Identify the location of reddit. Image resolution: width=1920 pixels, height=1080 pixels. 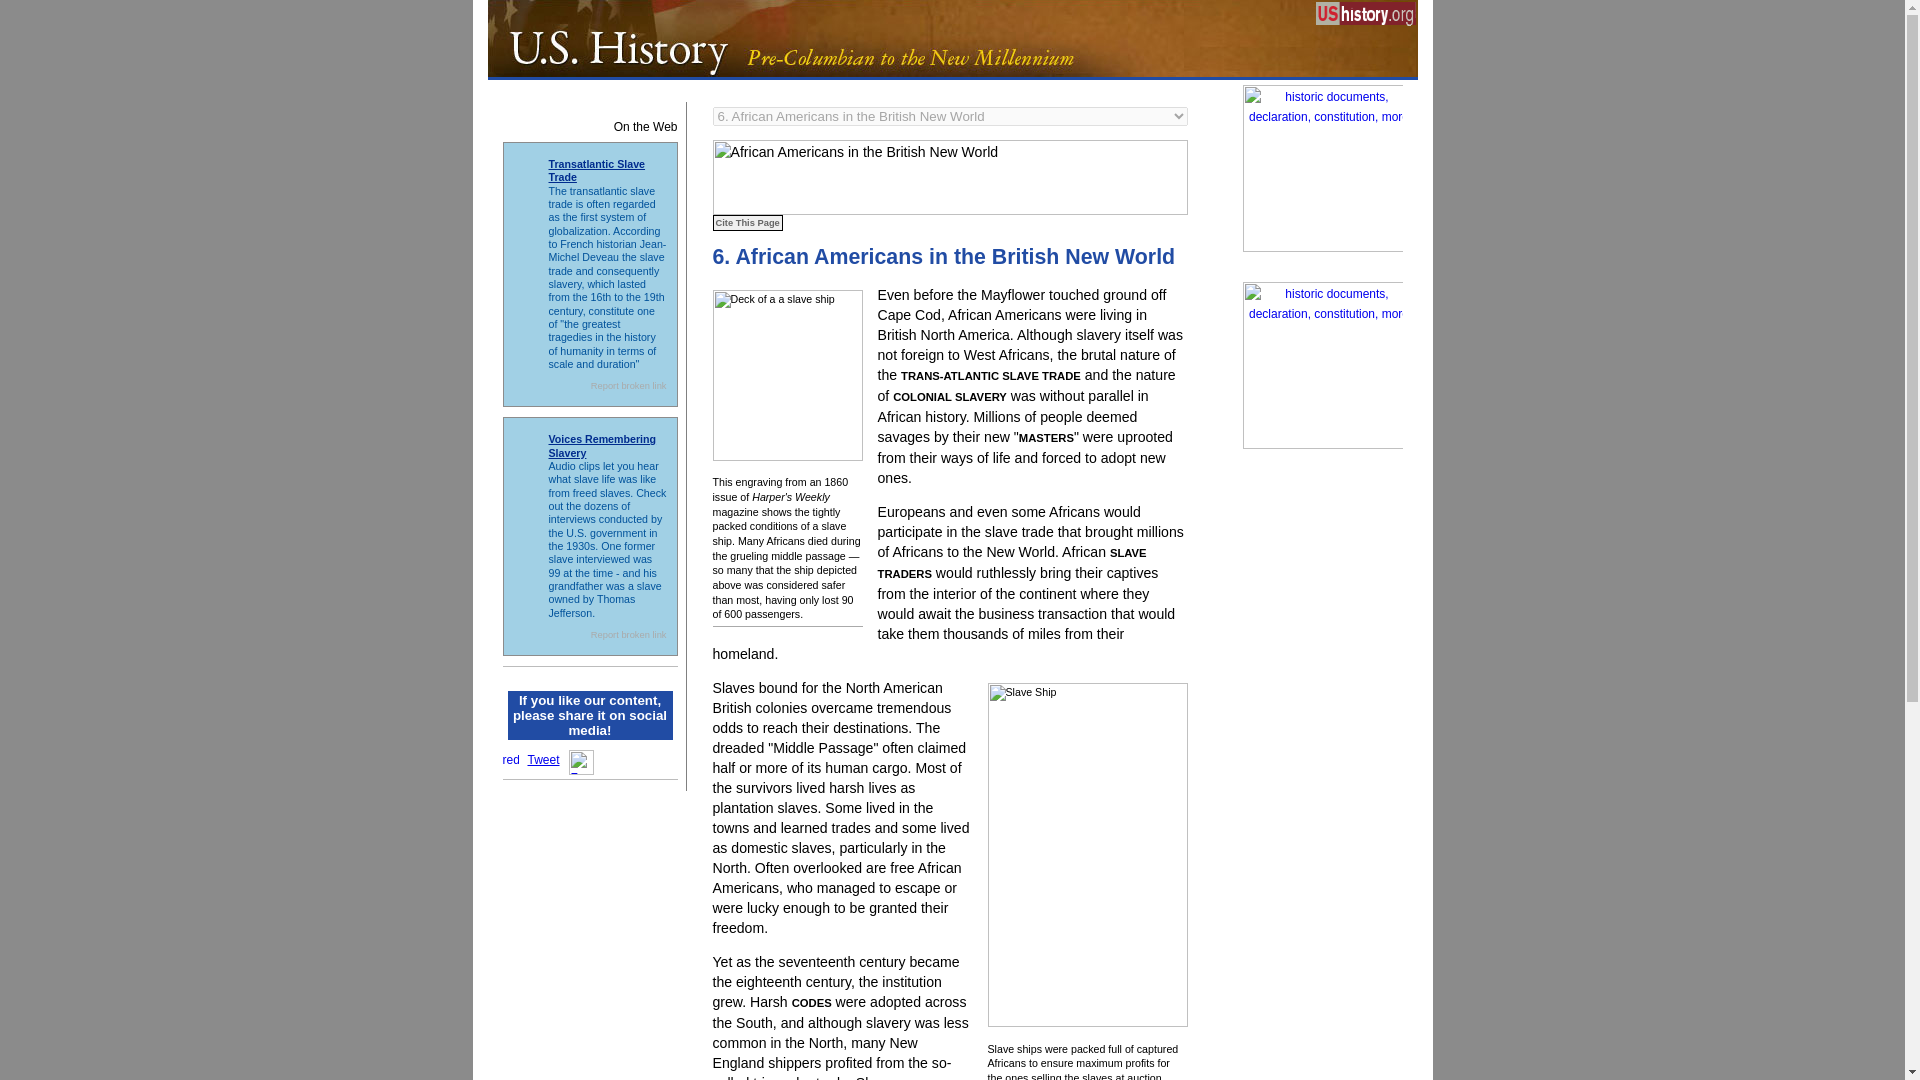
(510, 757).